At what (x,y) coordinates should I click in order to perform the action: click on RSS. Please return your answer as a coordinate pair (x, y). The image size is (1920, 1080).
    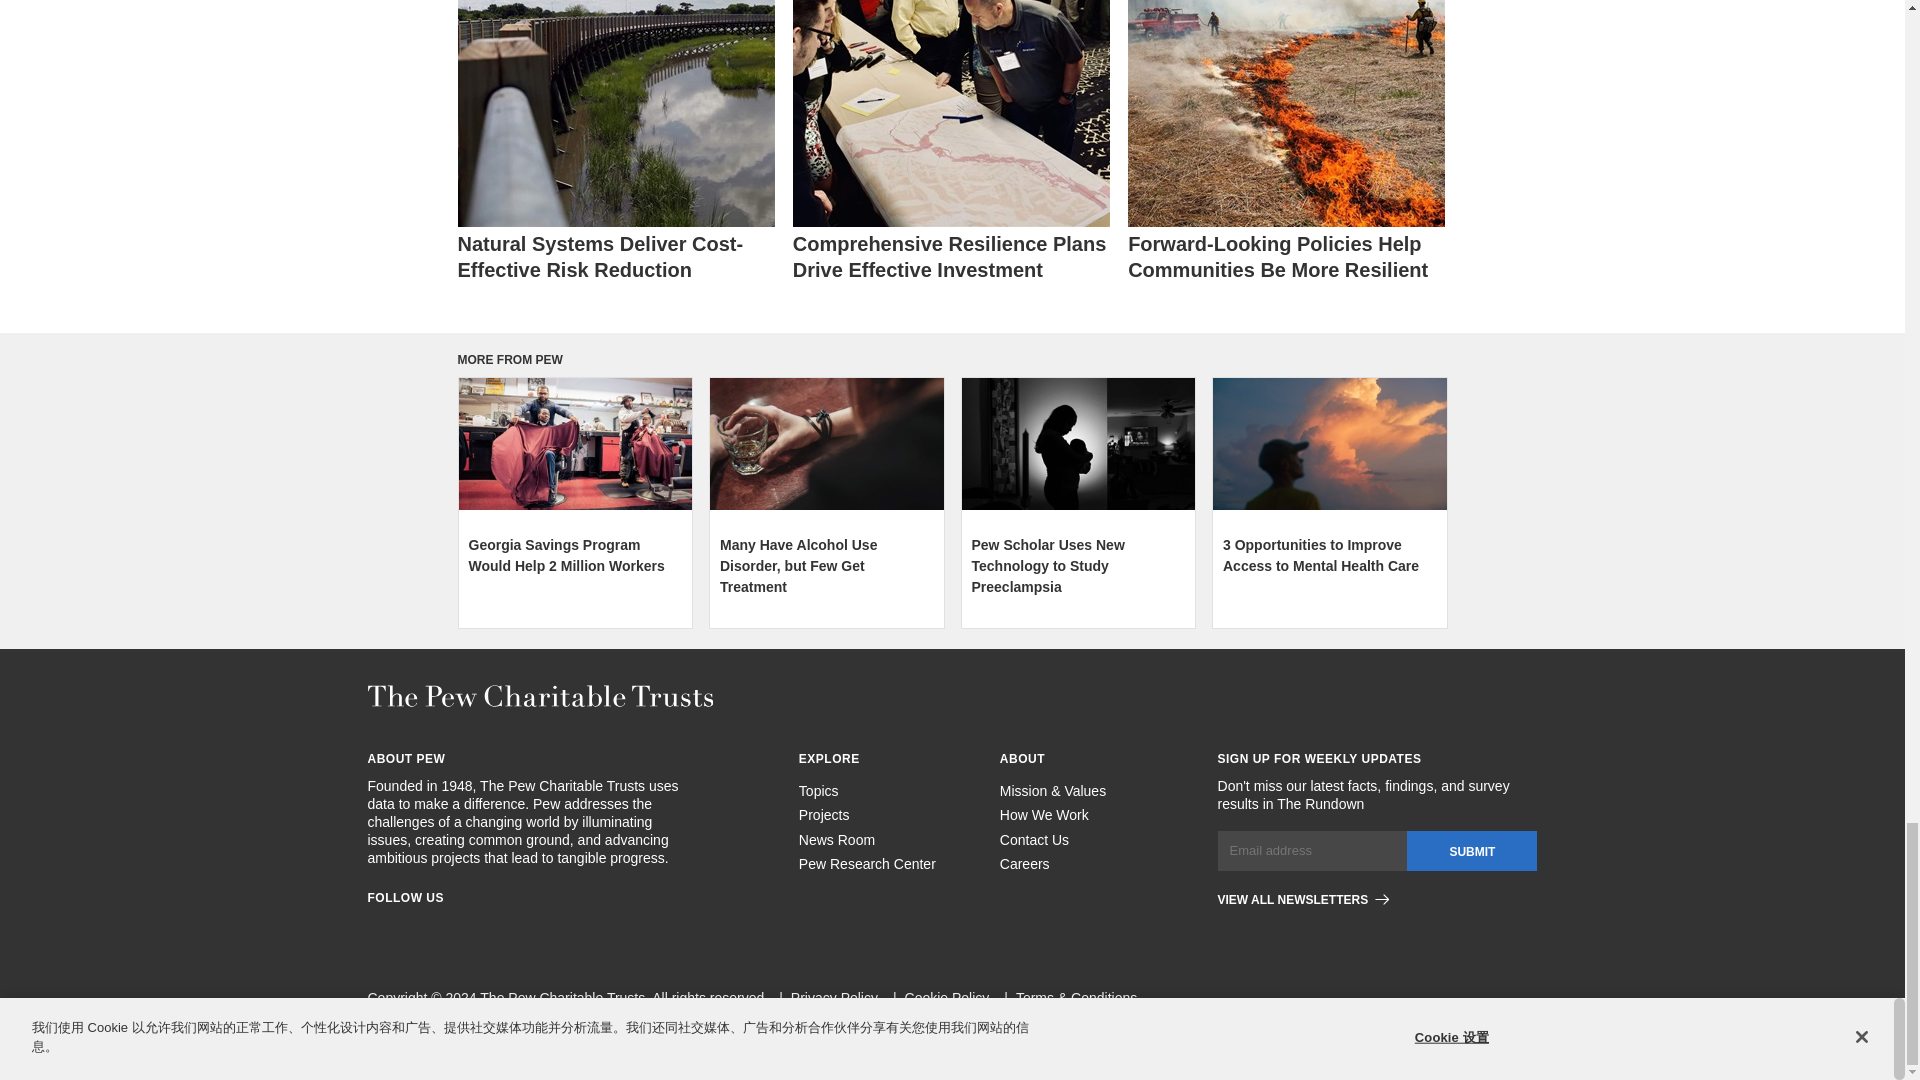
    Looking at the image, I should click on (520, 929).